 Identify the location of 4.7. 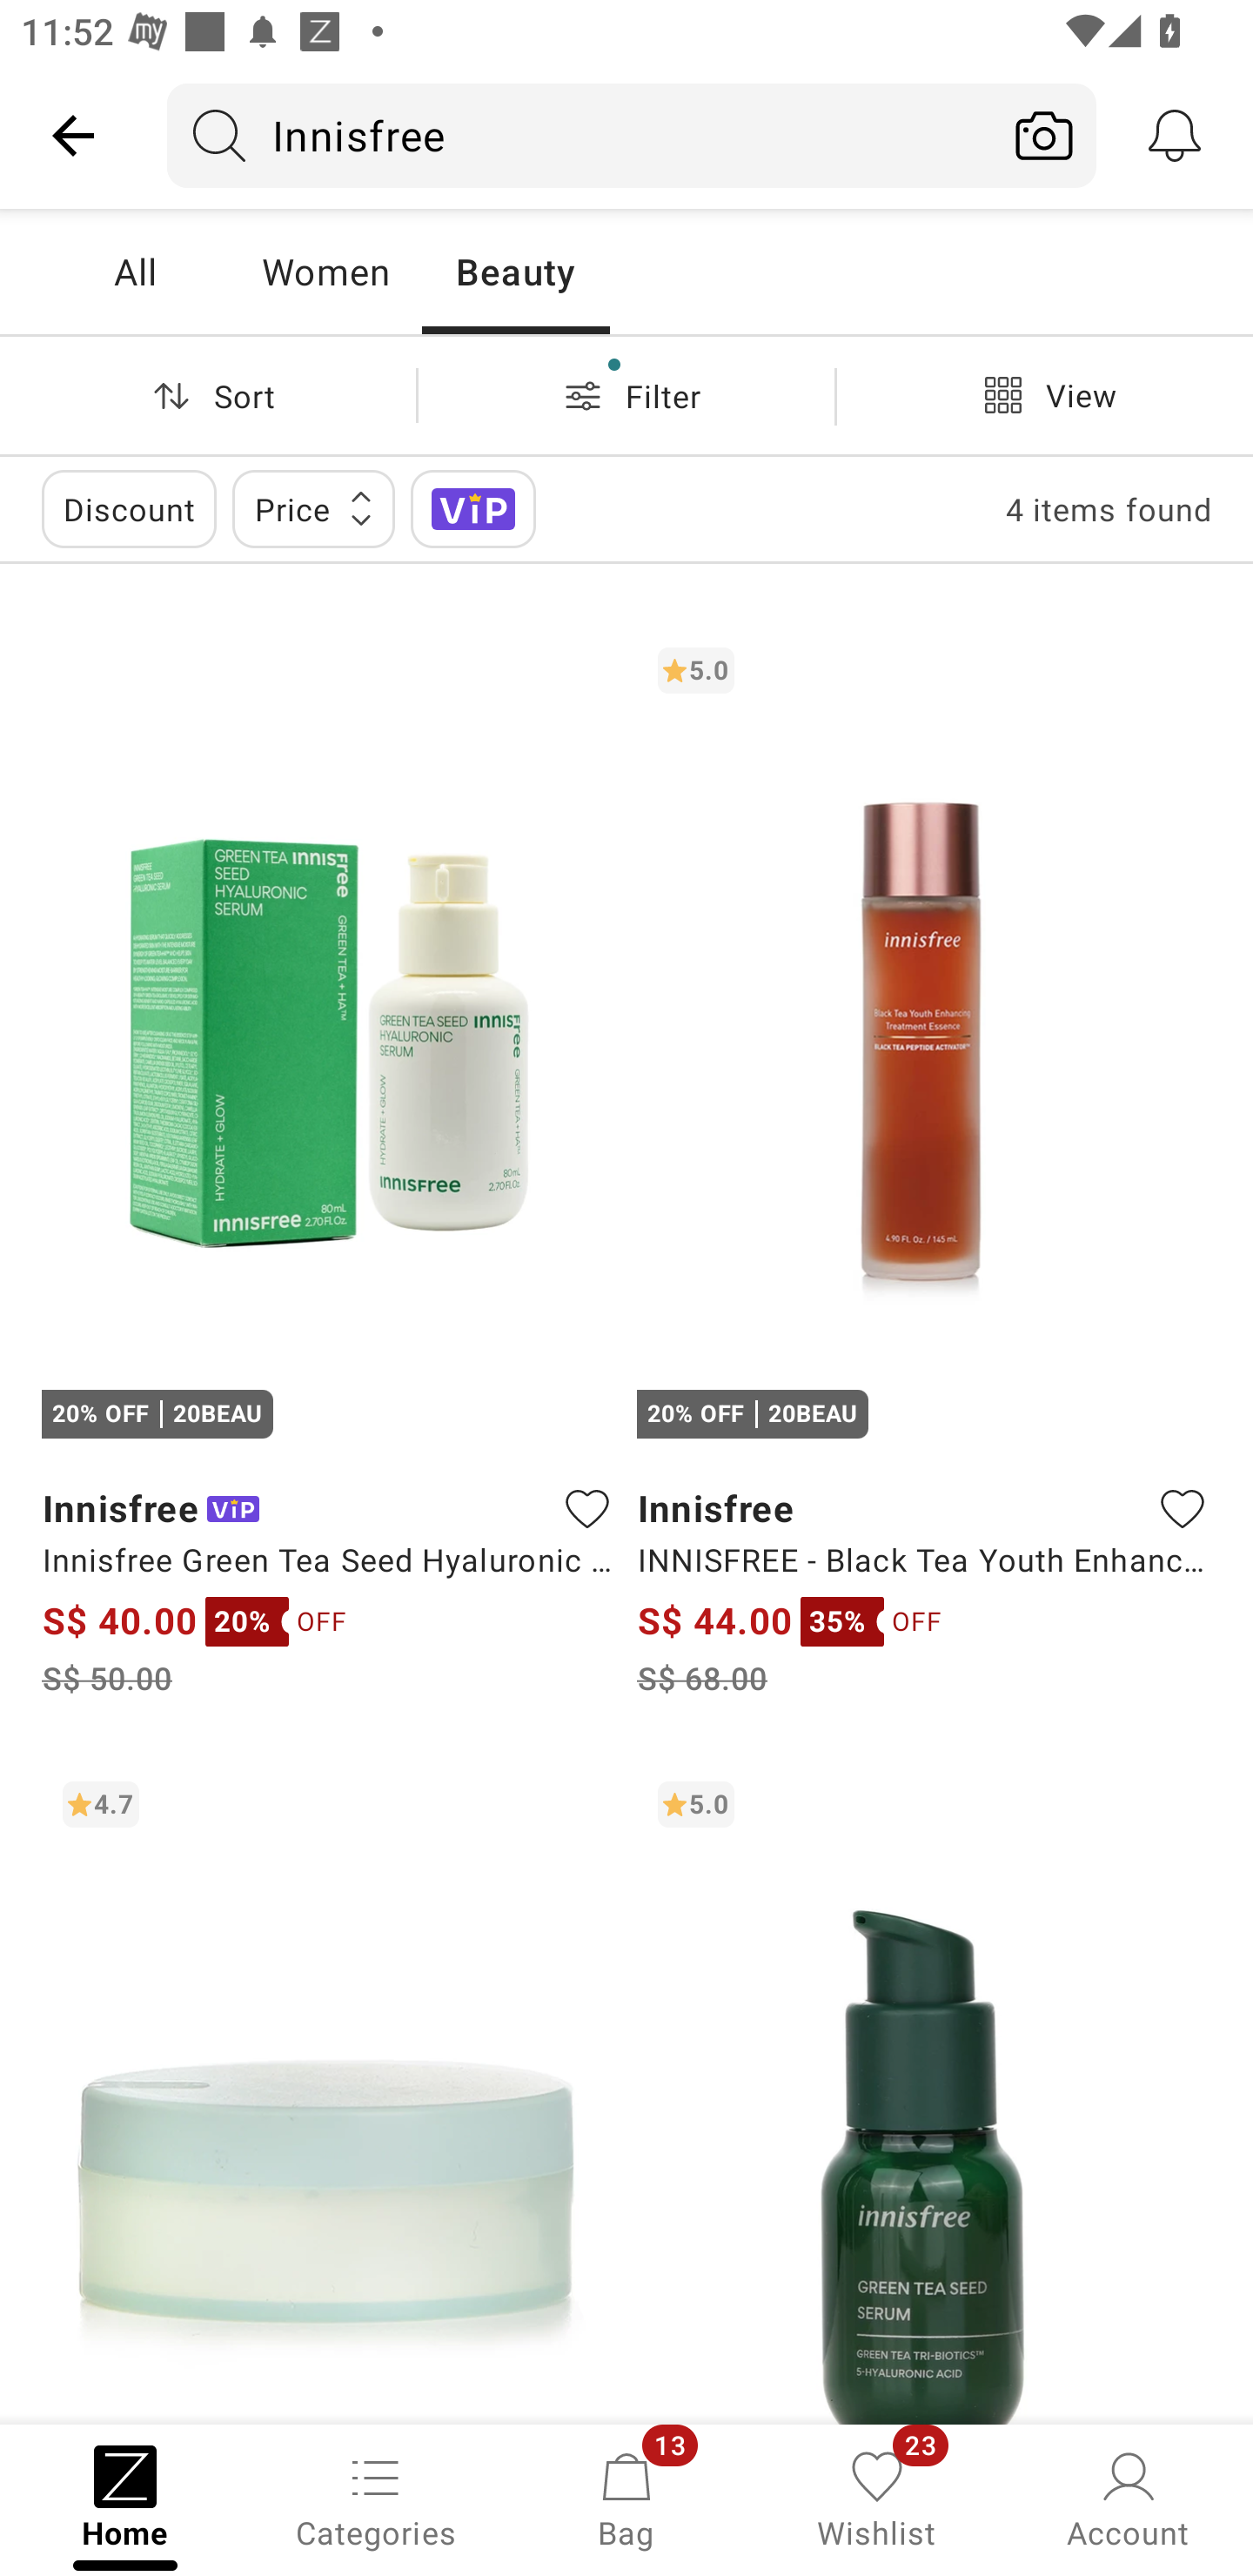
(329, 2091).